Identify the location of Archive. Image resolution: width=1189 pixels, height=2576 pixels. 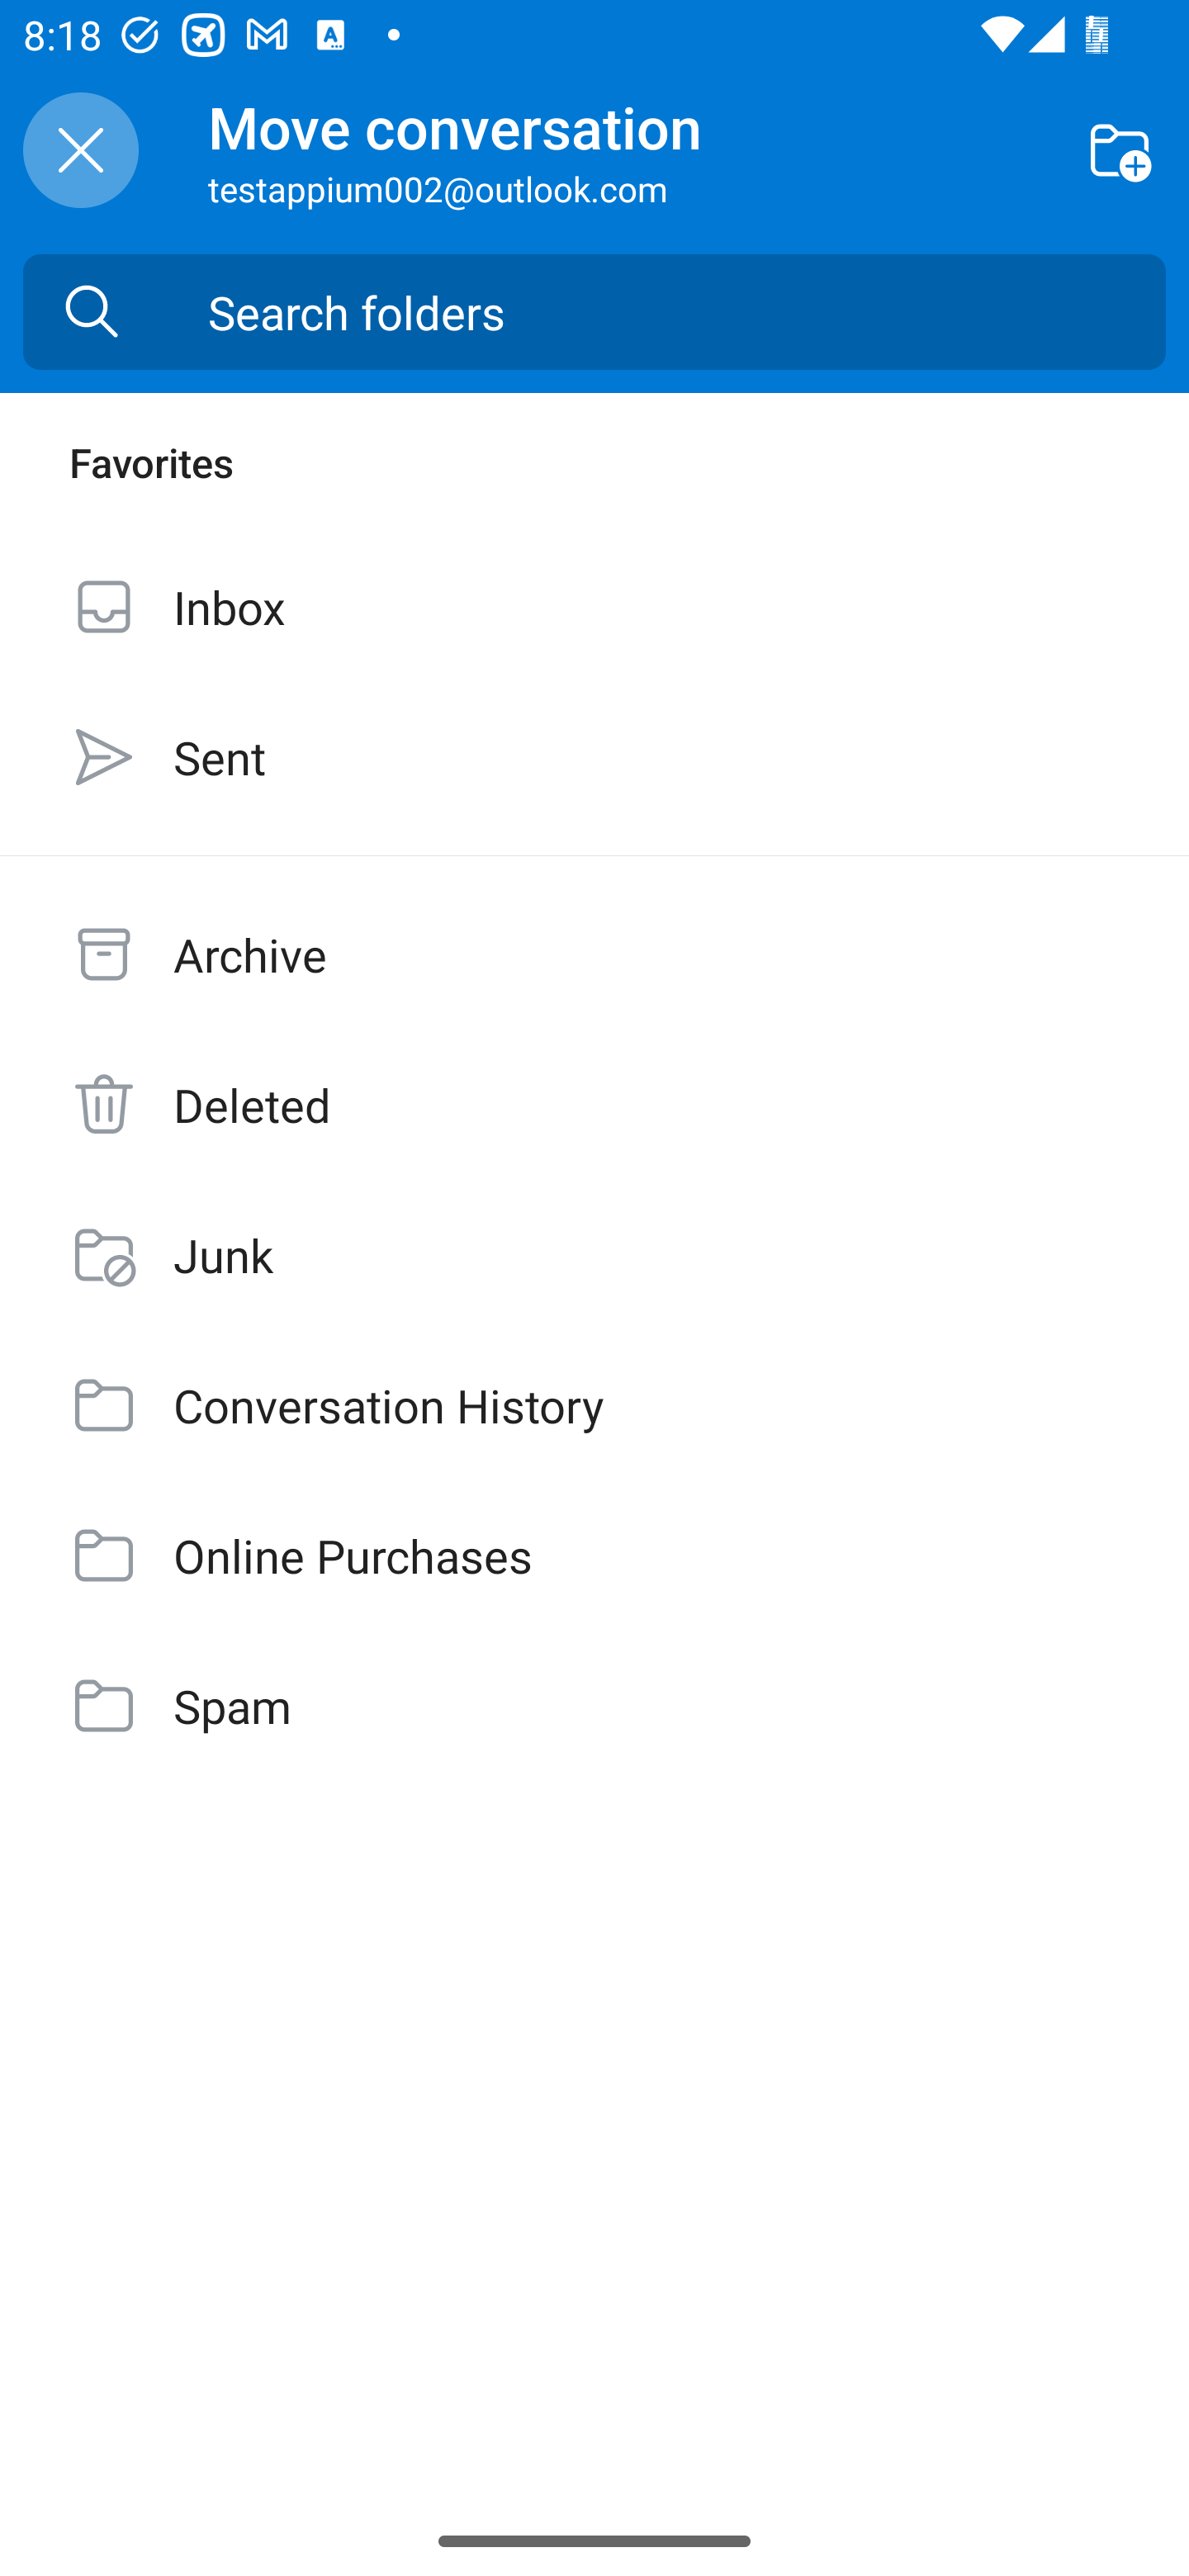
(594, 954).